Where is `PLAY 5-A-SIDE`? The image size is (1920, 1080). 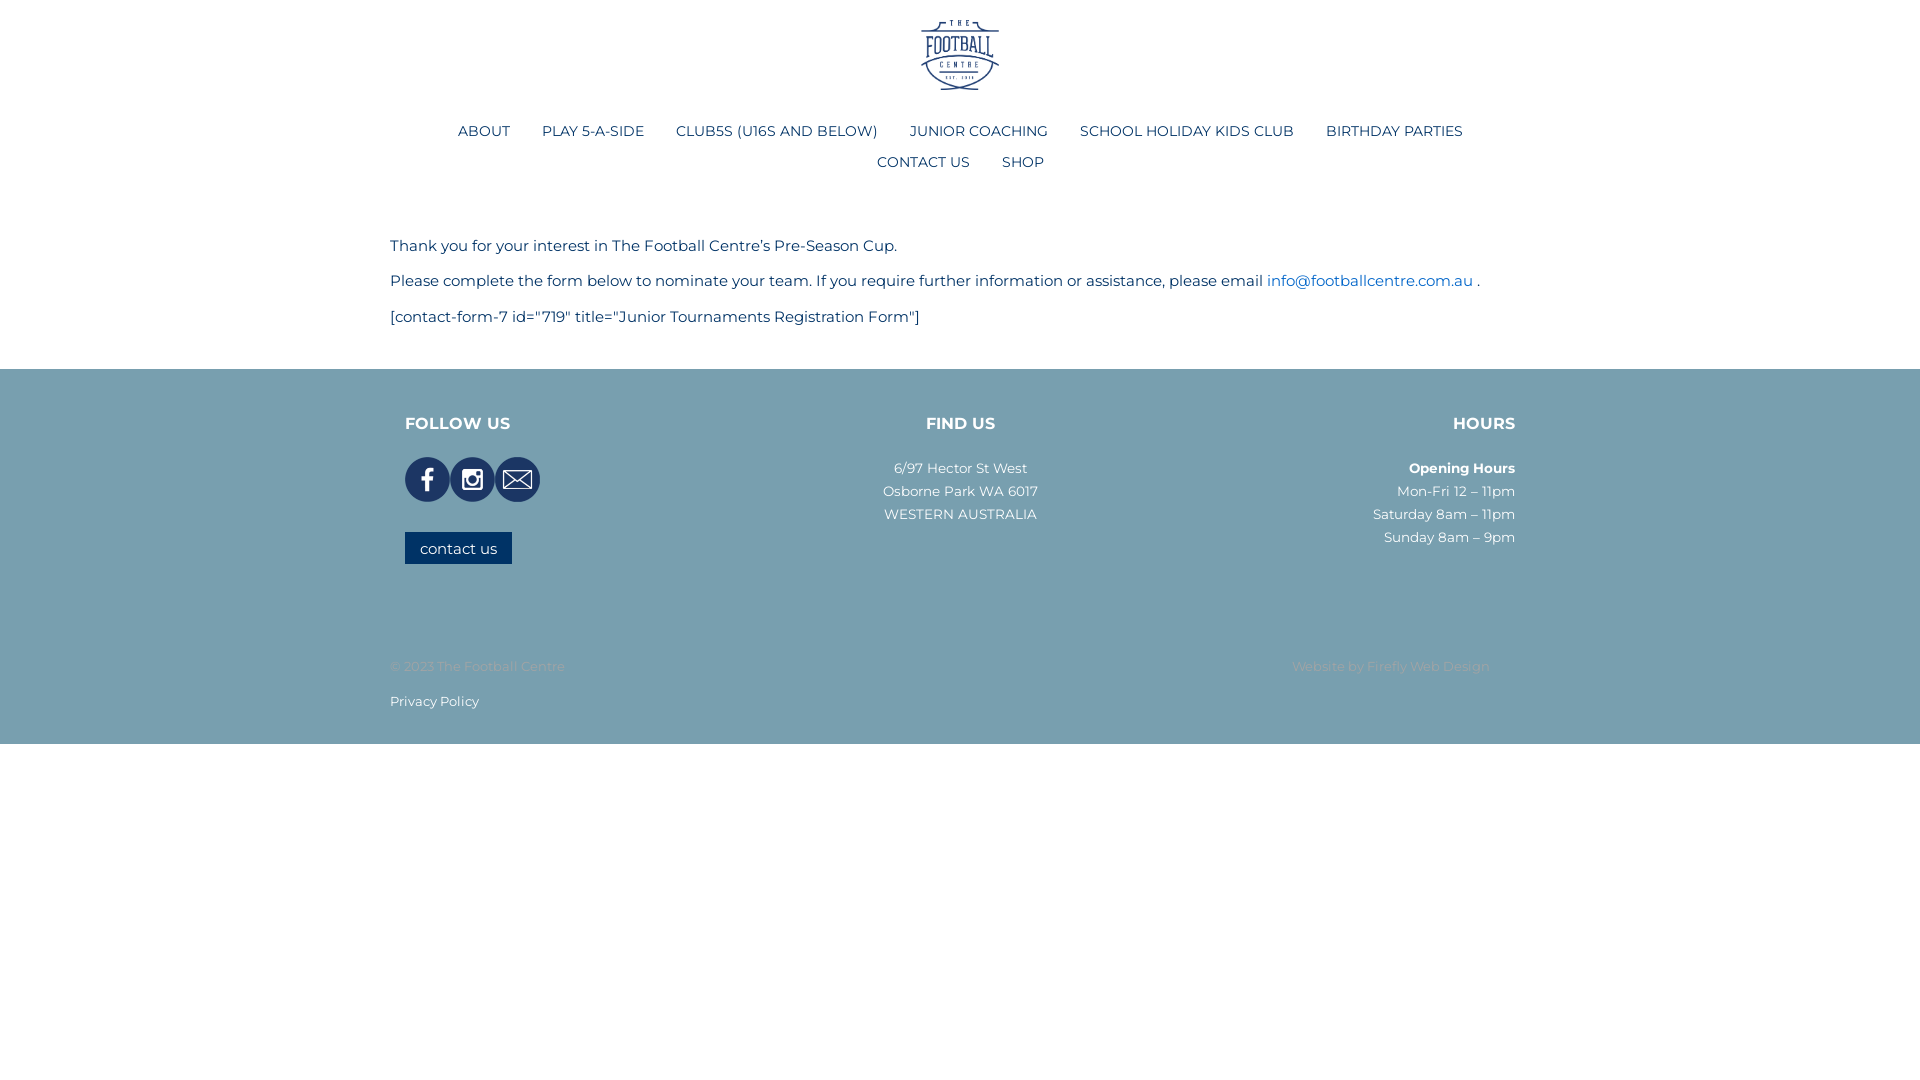 PLAY 5-A-SIDE is located at coordinates (593, 132).